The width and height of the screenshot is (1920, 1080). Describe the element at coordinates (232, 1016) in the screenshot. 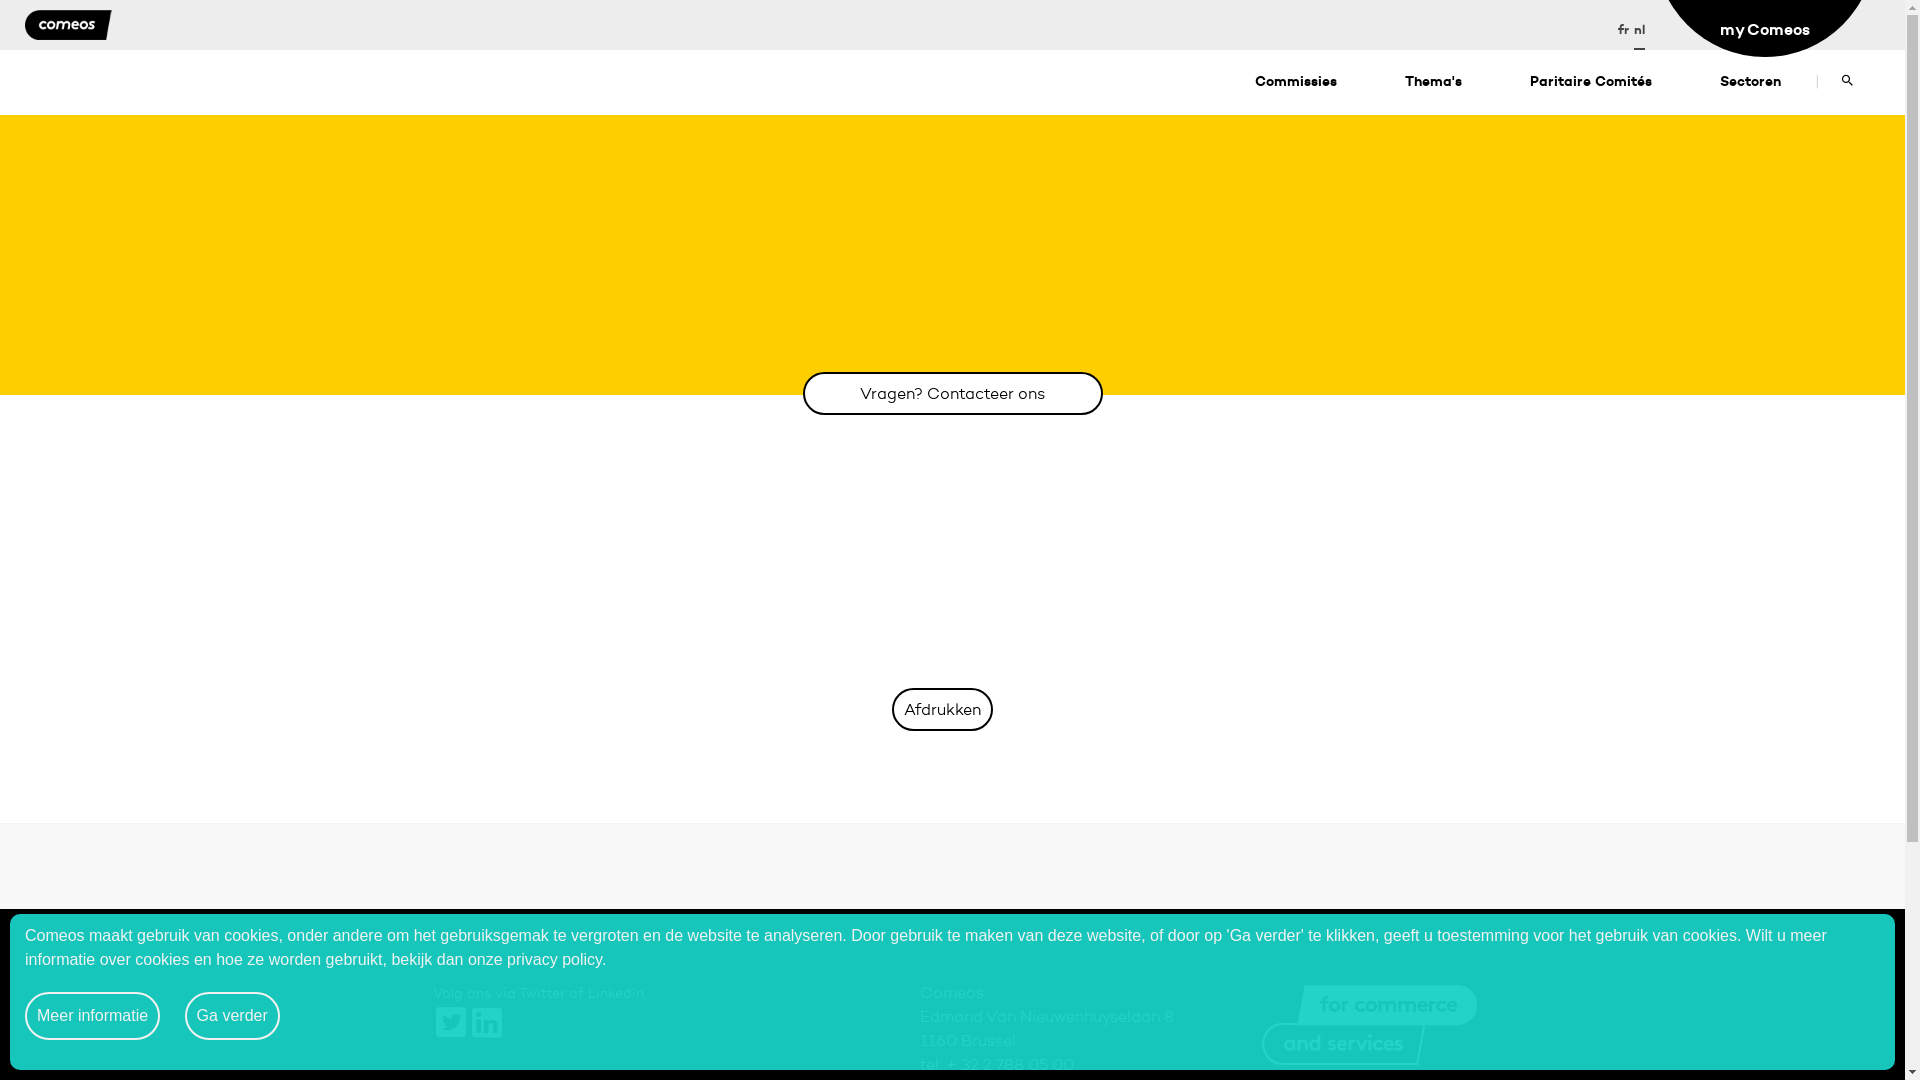

I see `Ga verder` at that location.